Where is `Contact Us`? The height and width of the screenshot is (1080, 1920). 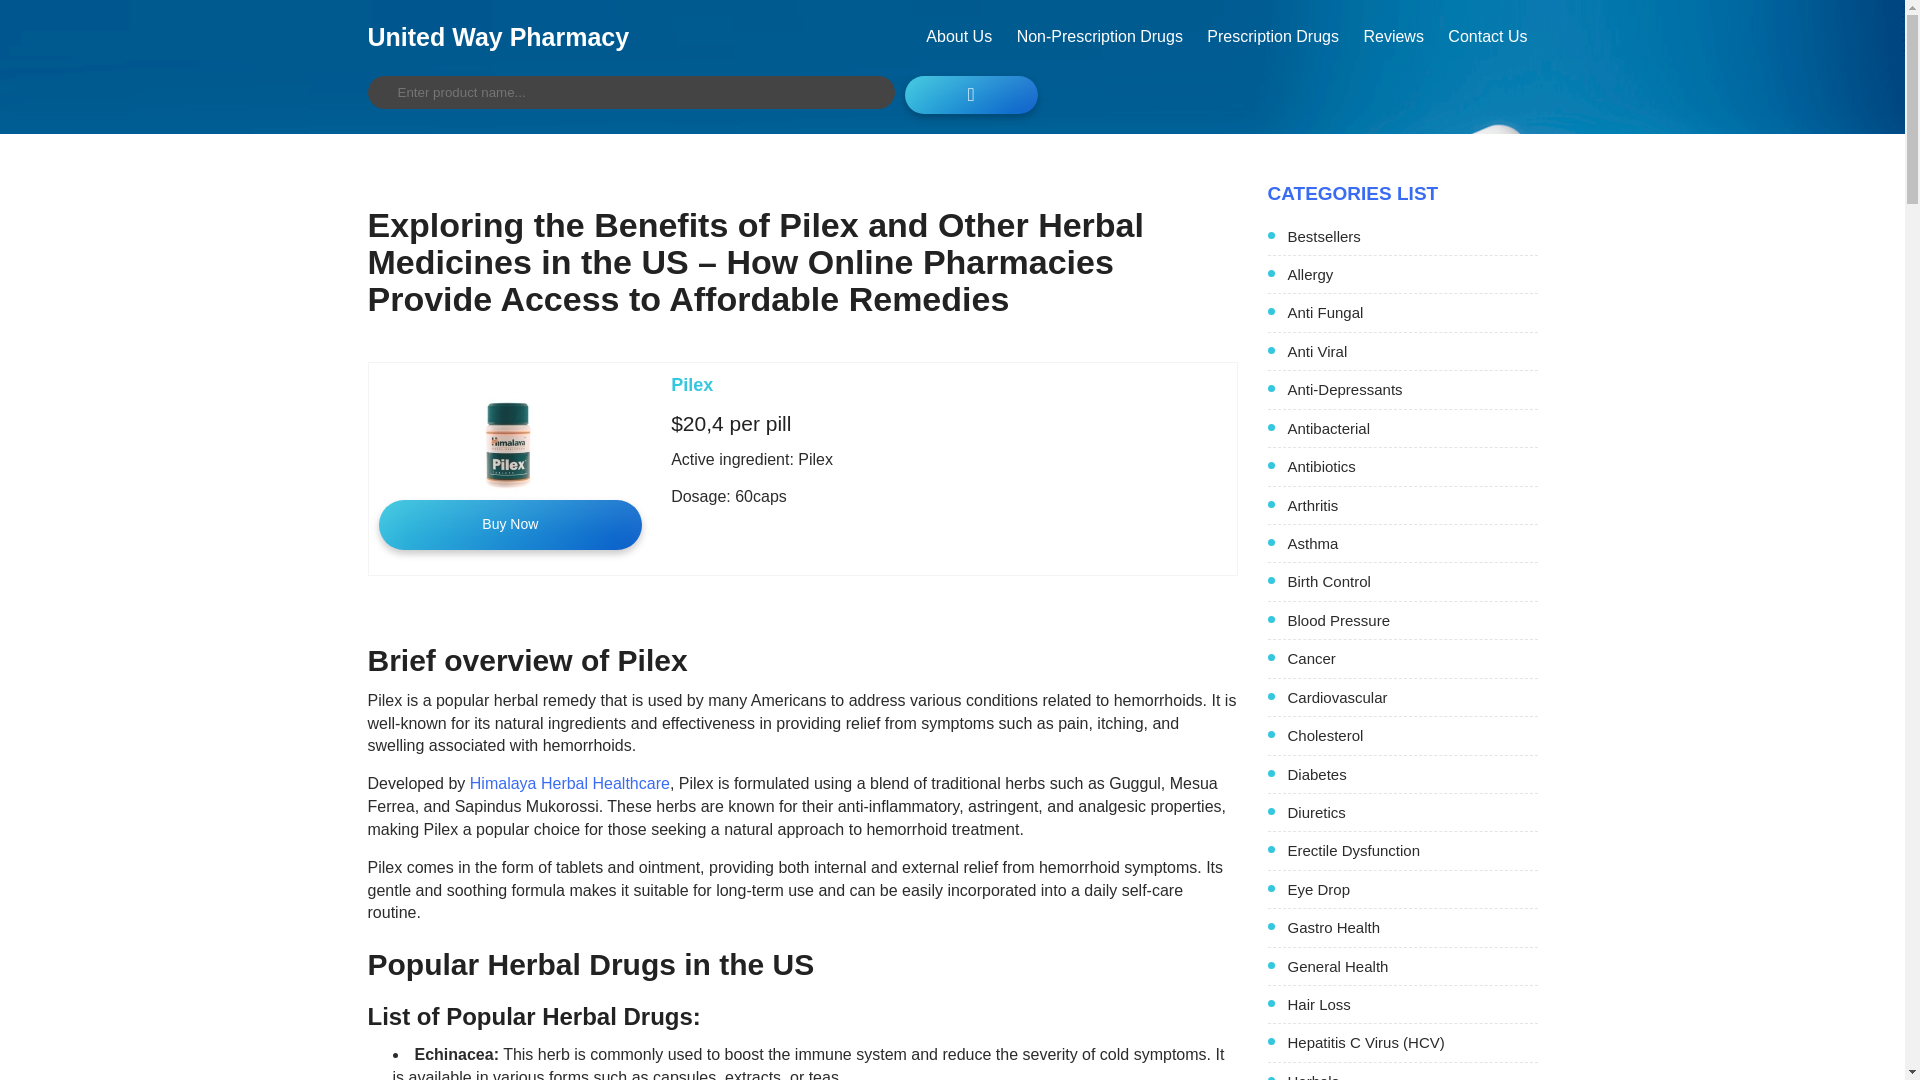 Contact Us is located at coordinates (1488, 36).